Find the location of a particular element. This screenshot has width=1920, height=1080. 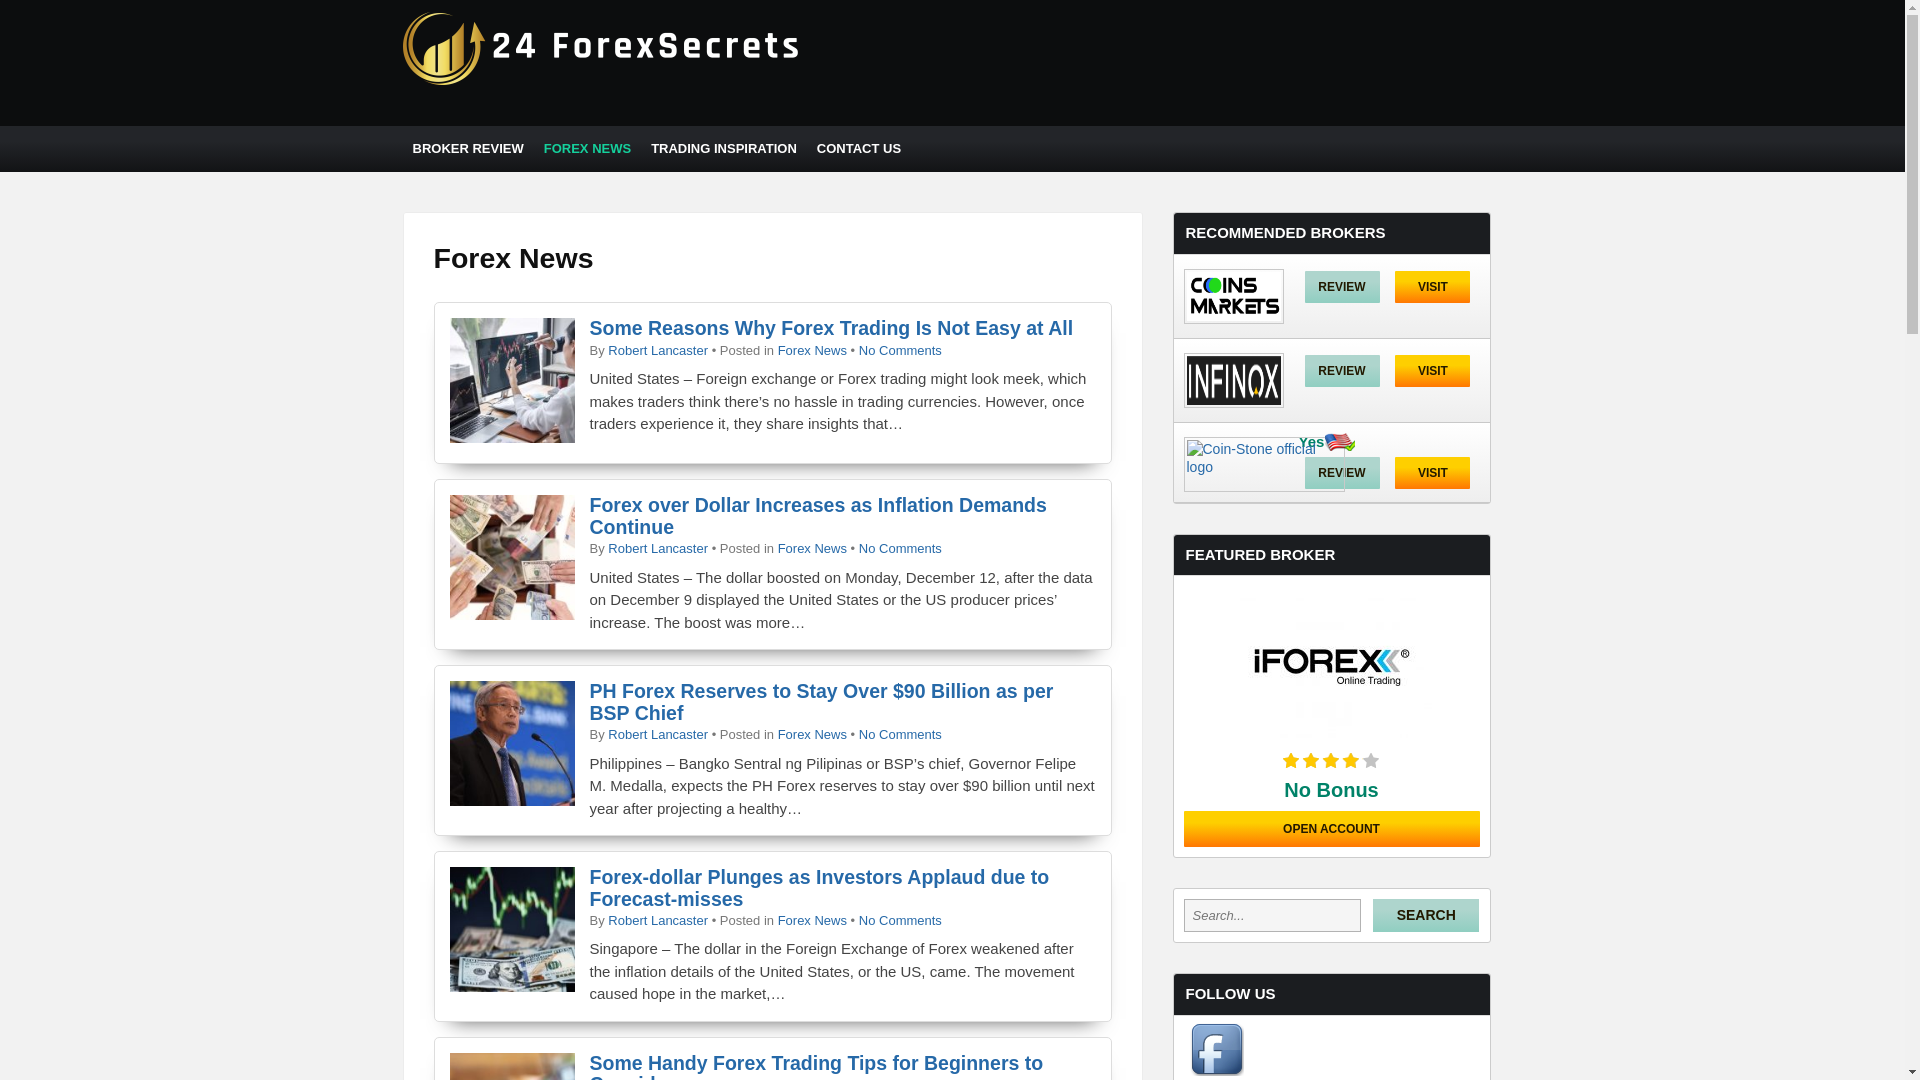

REVIEW is located at coordinates (1342, 371).